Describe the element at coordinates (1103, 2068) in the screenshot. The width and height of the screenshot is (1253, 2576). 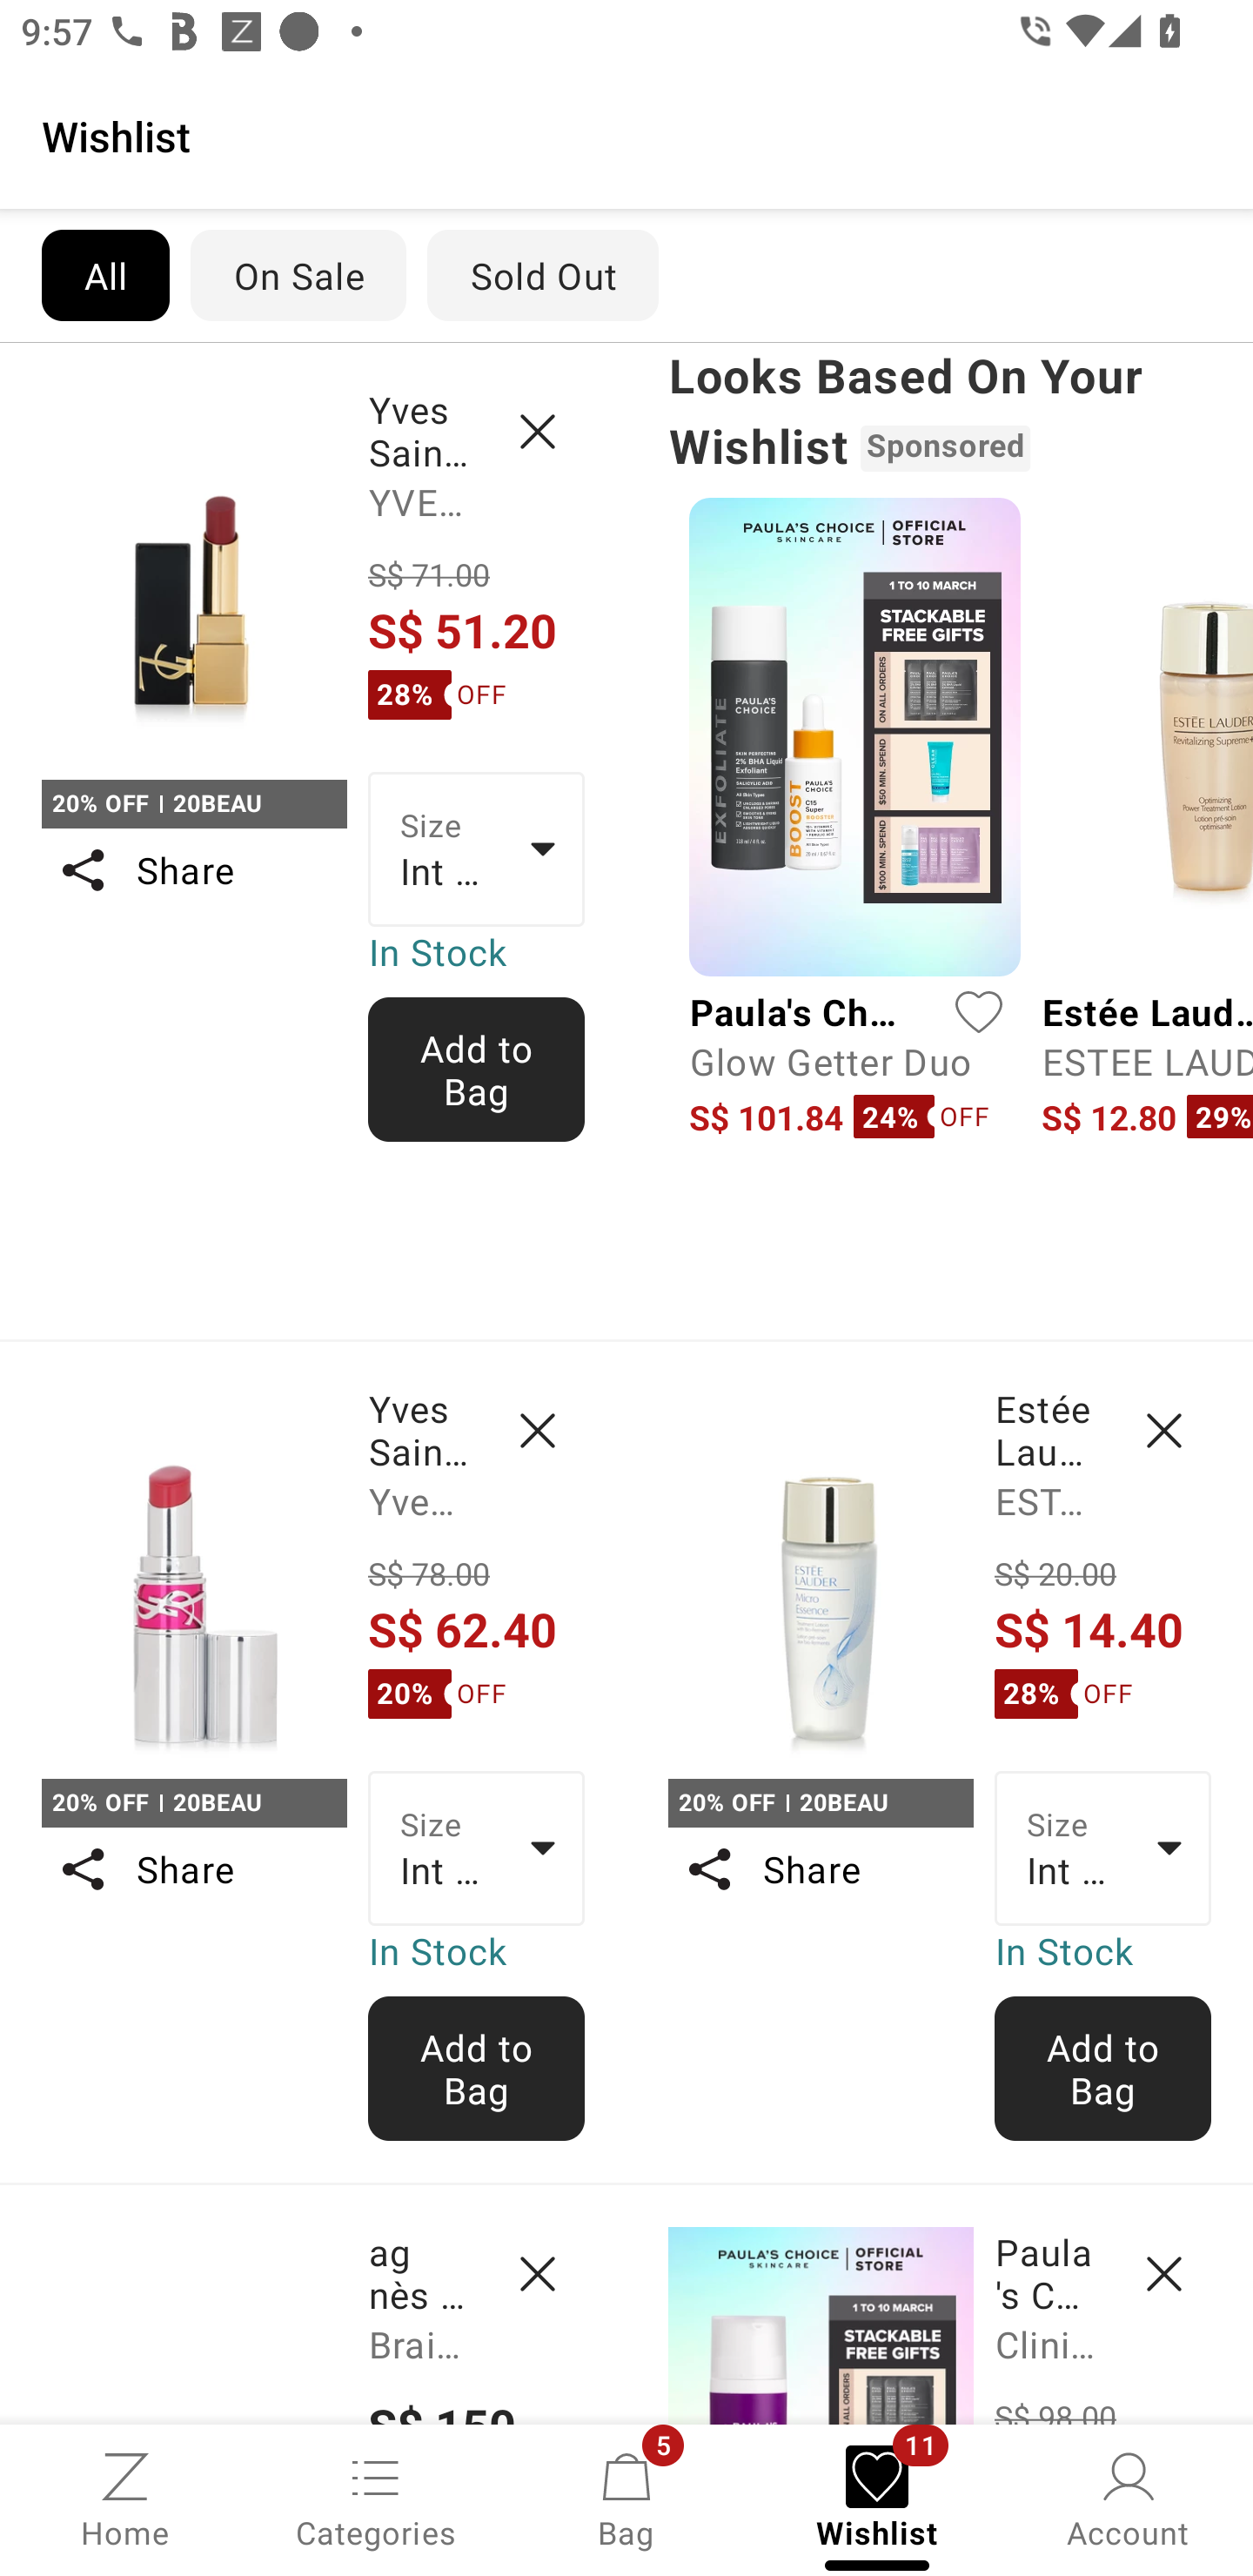
I see `Add to Bag` at that location.